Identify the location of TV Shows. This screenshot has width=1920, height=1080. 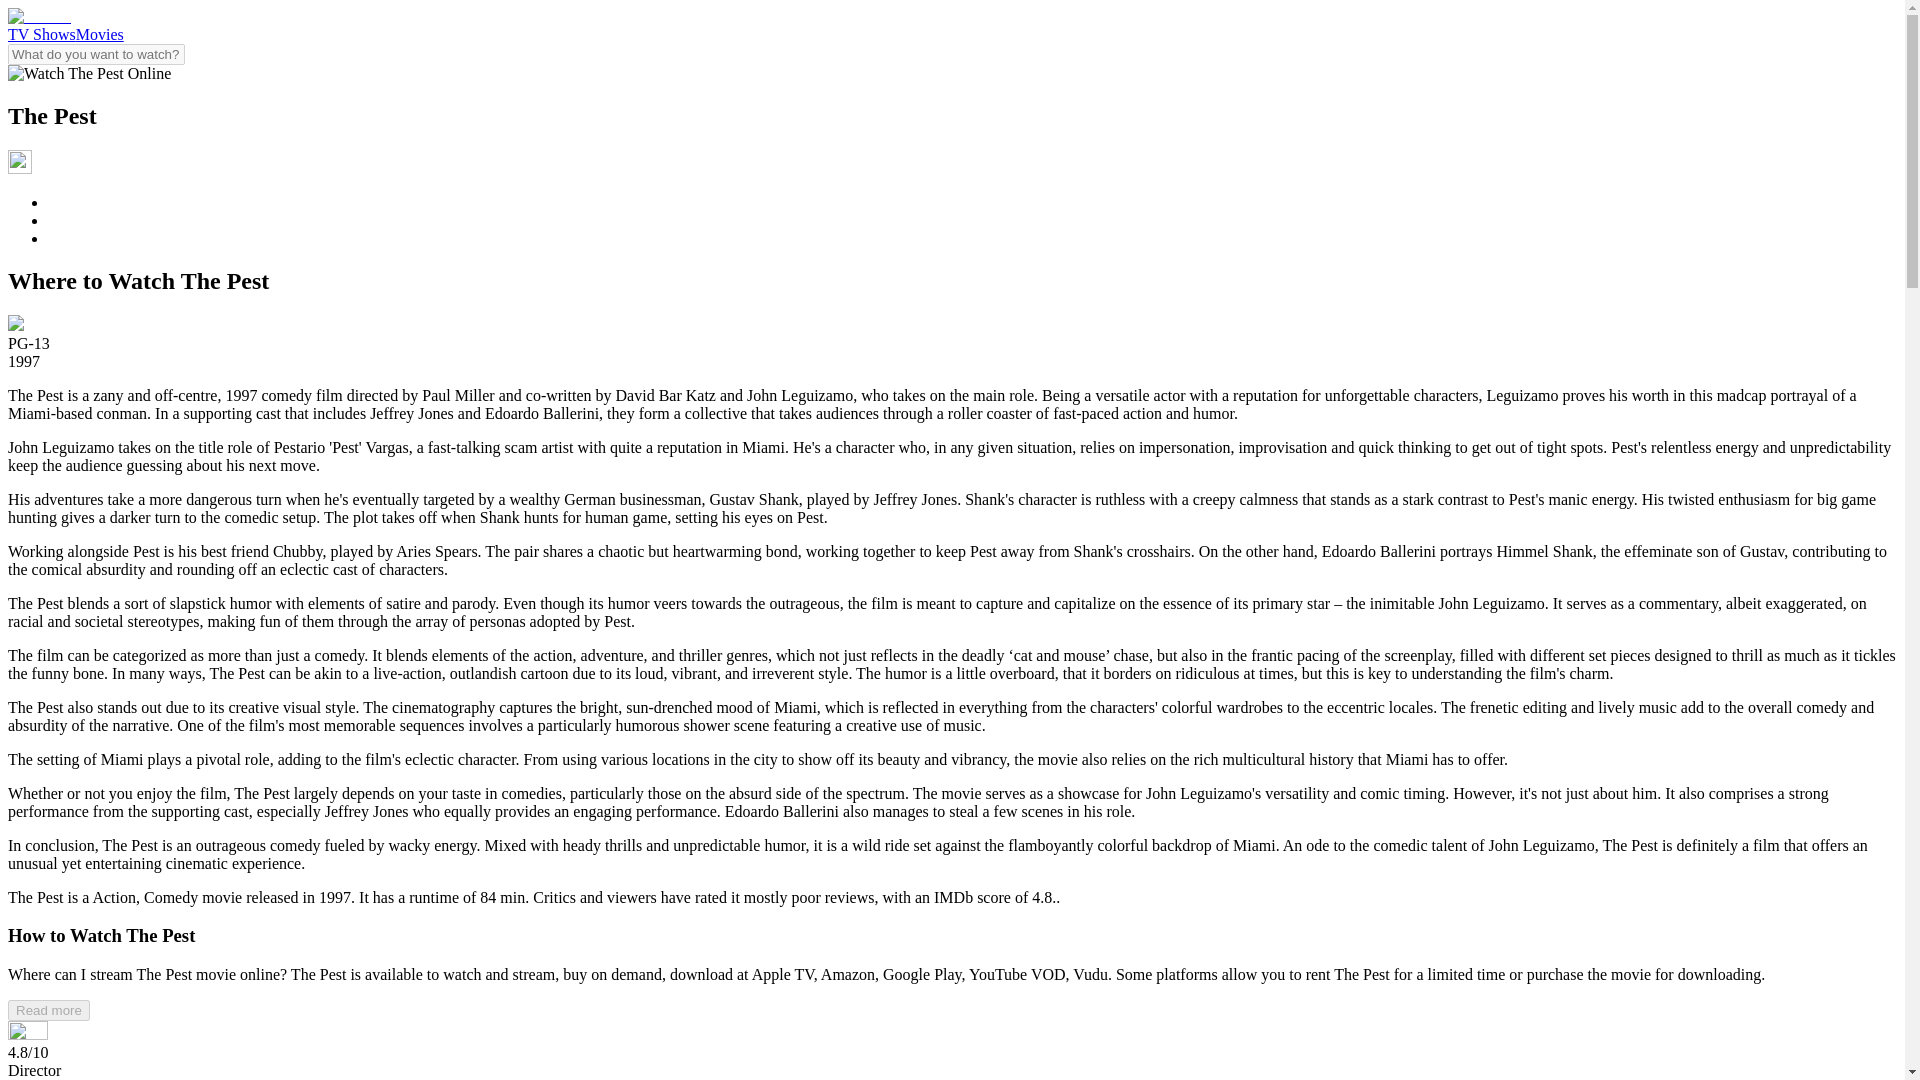
(42, 34).